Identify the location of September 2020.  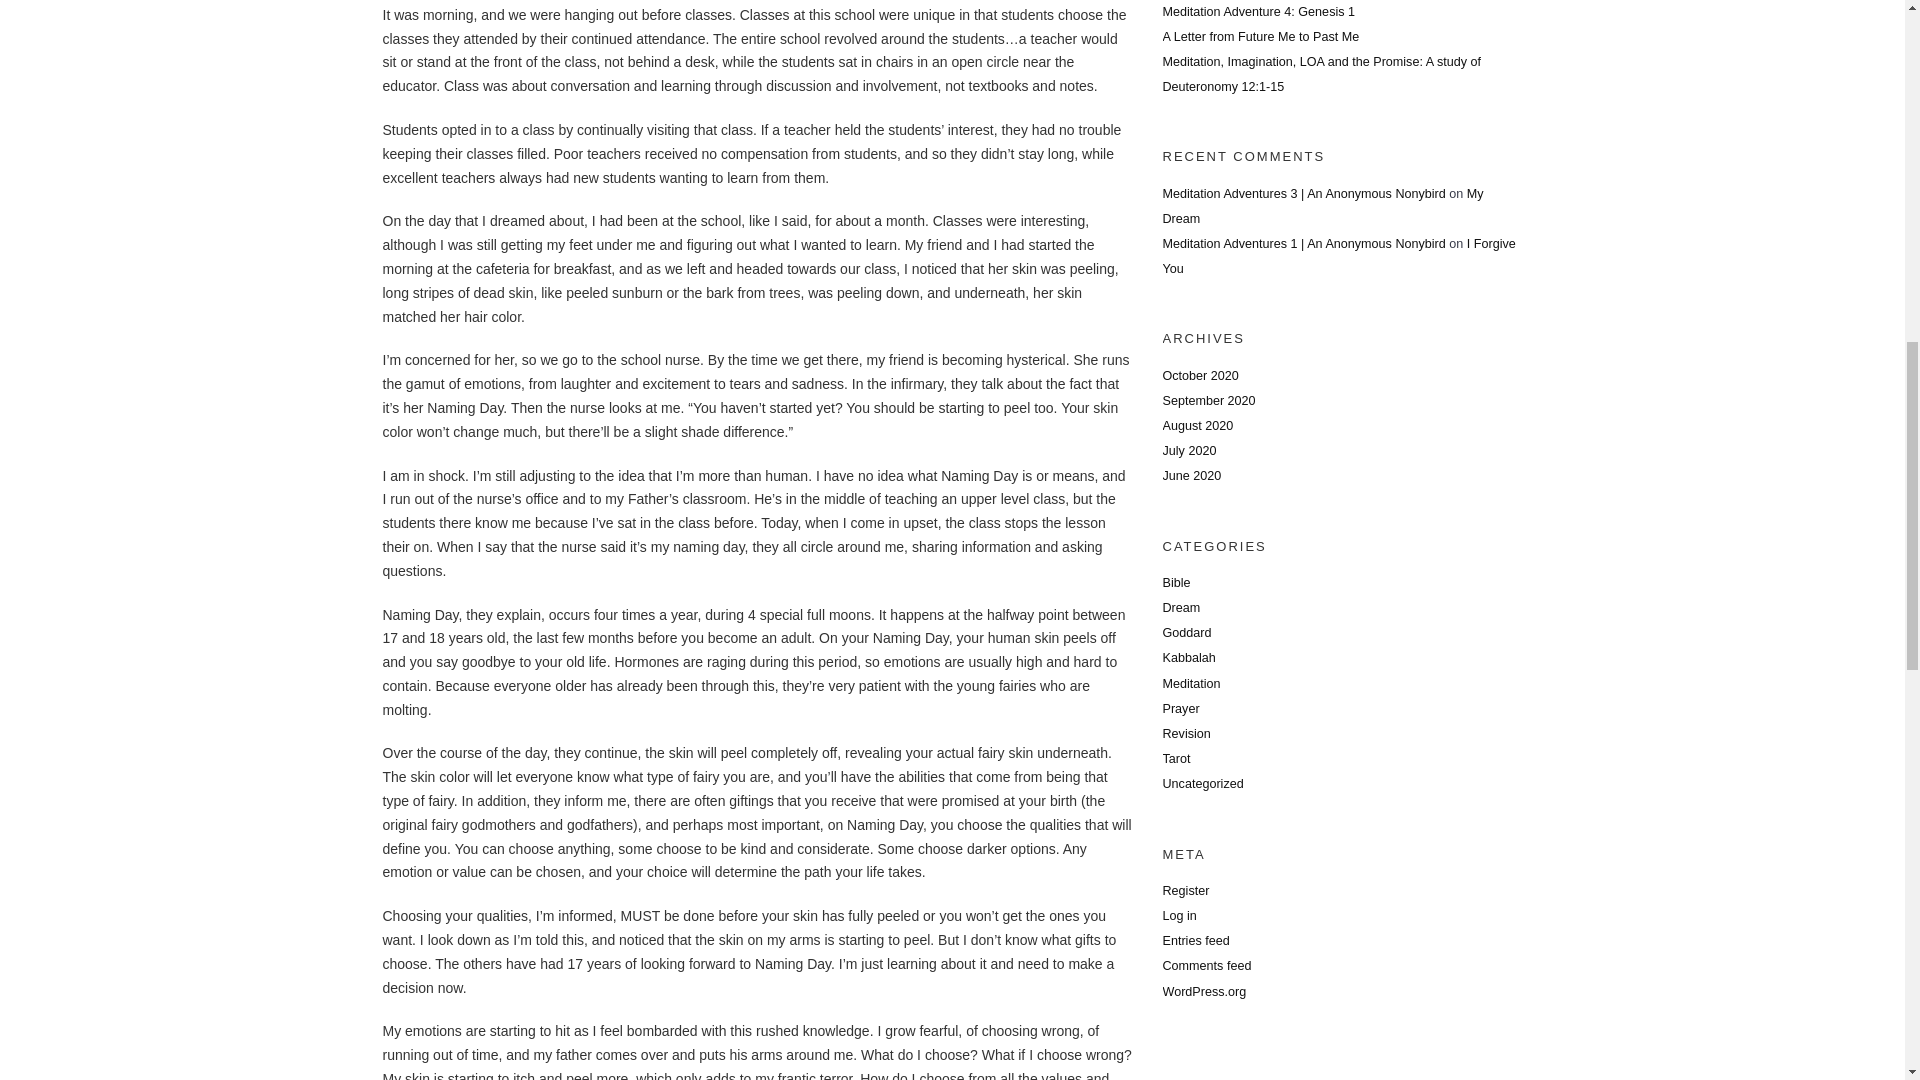
(1208, 401).